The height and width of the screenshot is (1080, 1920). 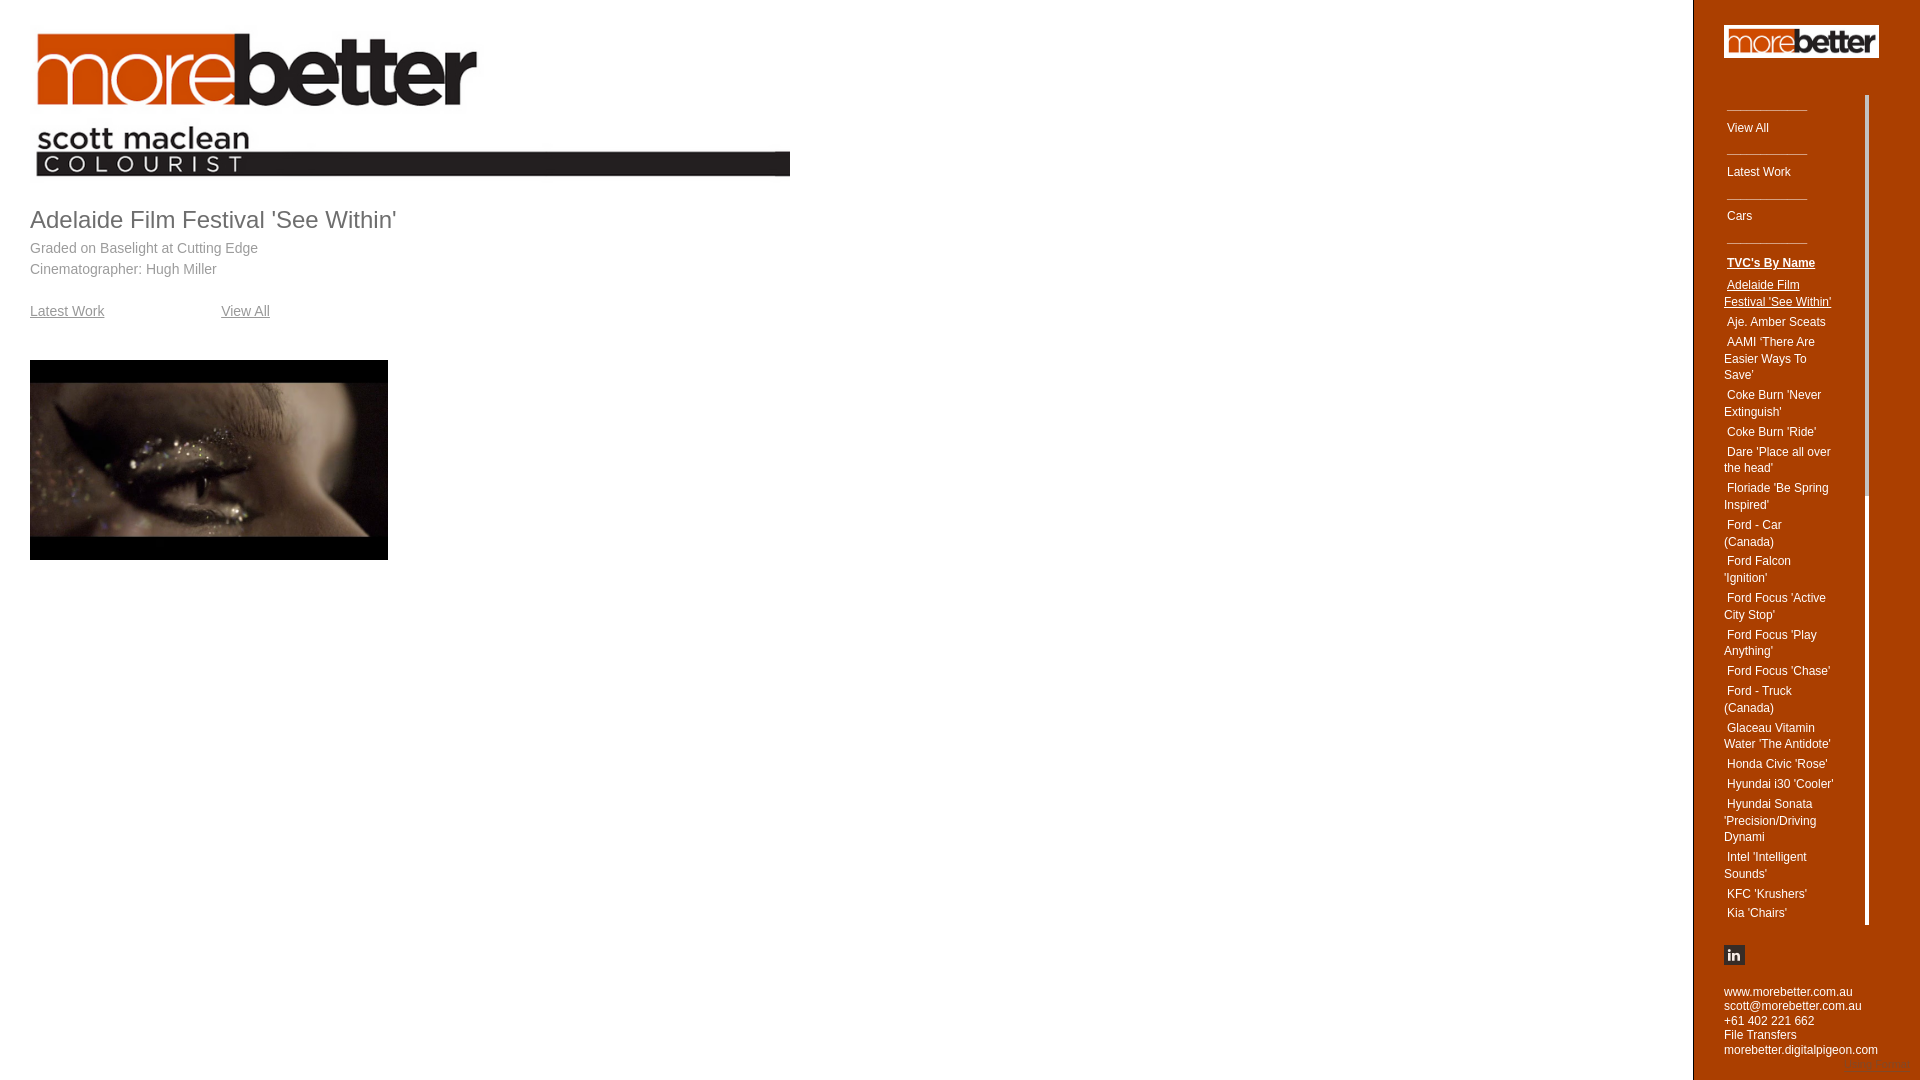 I want to click on Latest Work, so click(x=1759, y=172).